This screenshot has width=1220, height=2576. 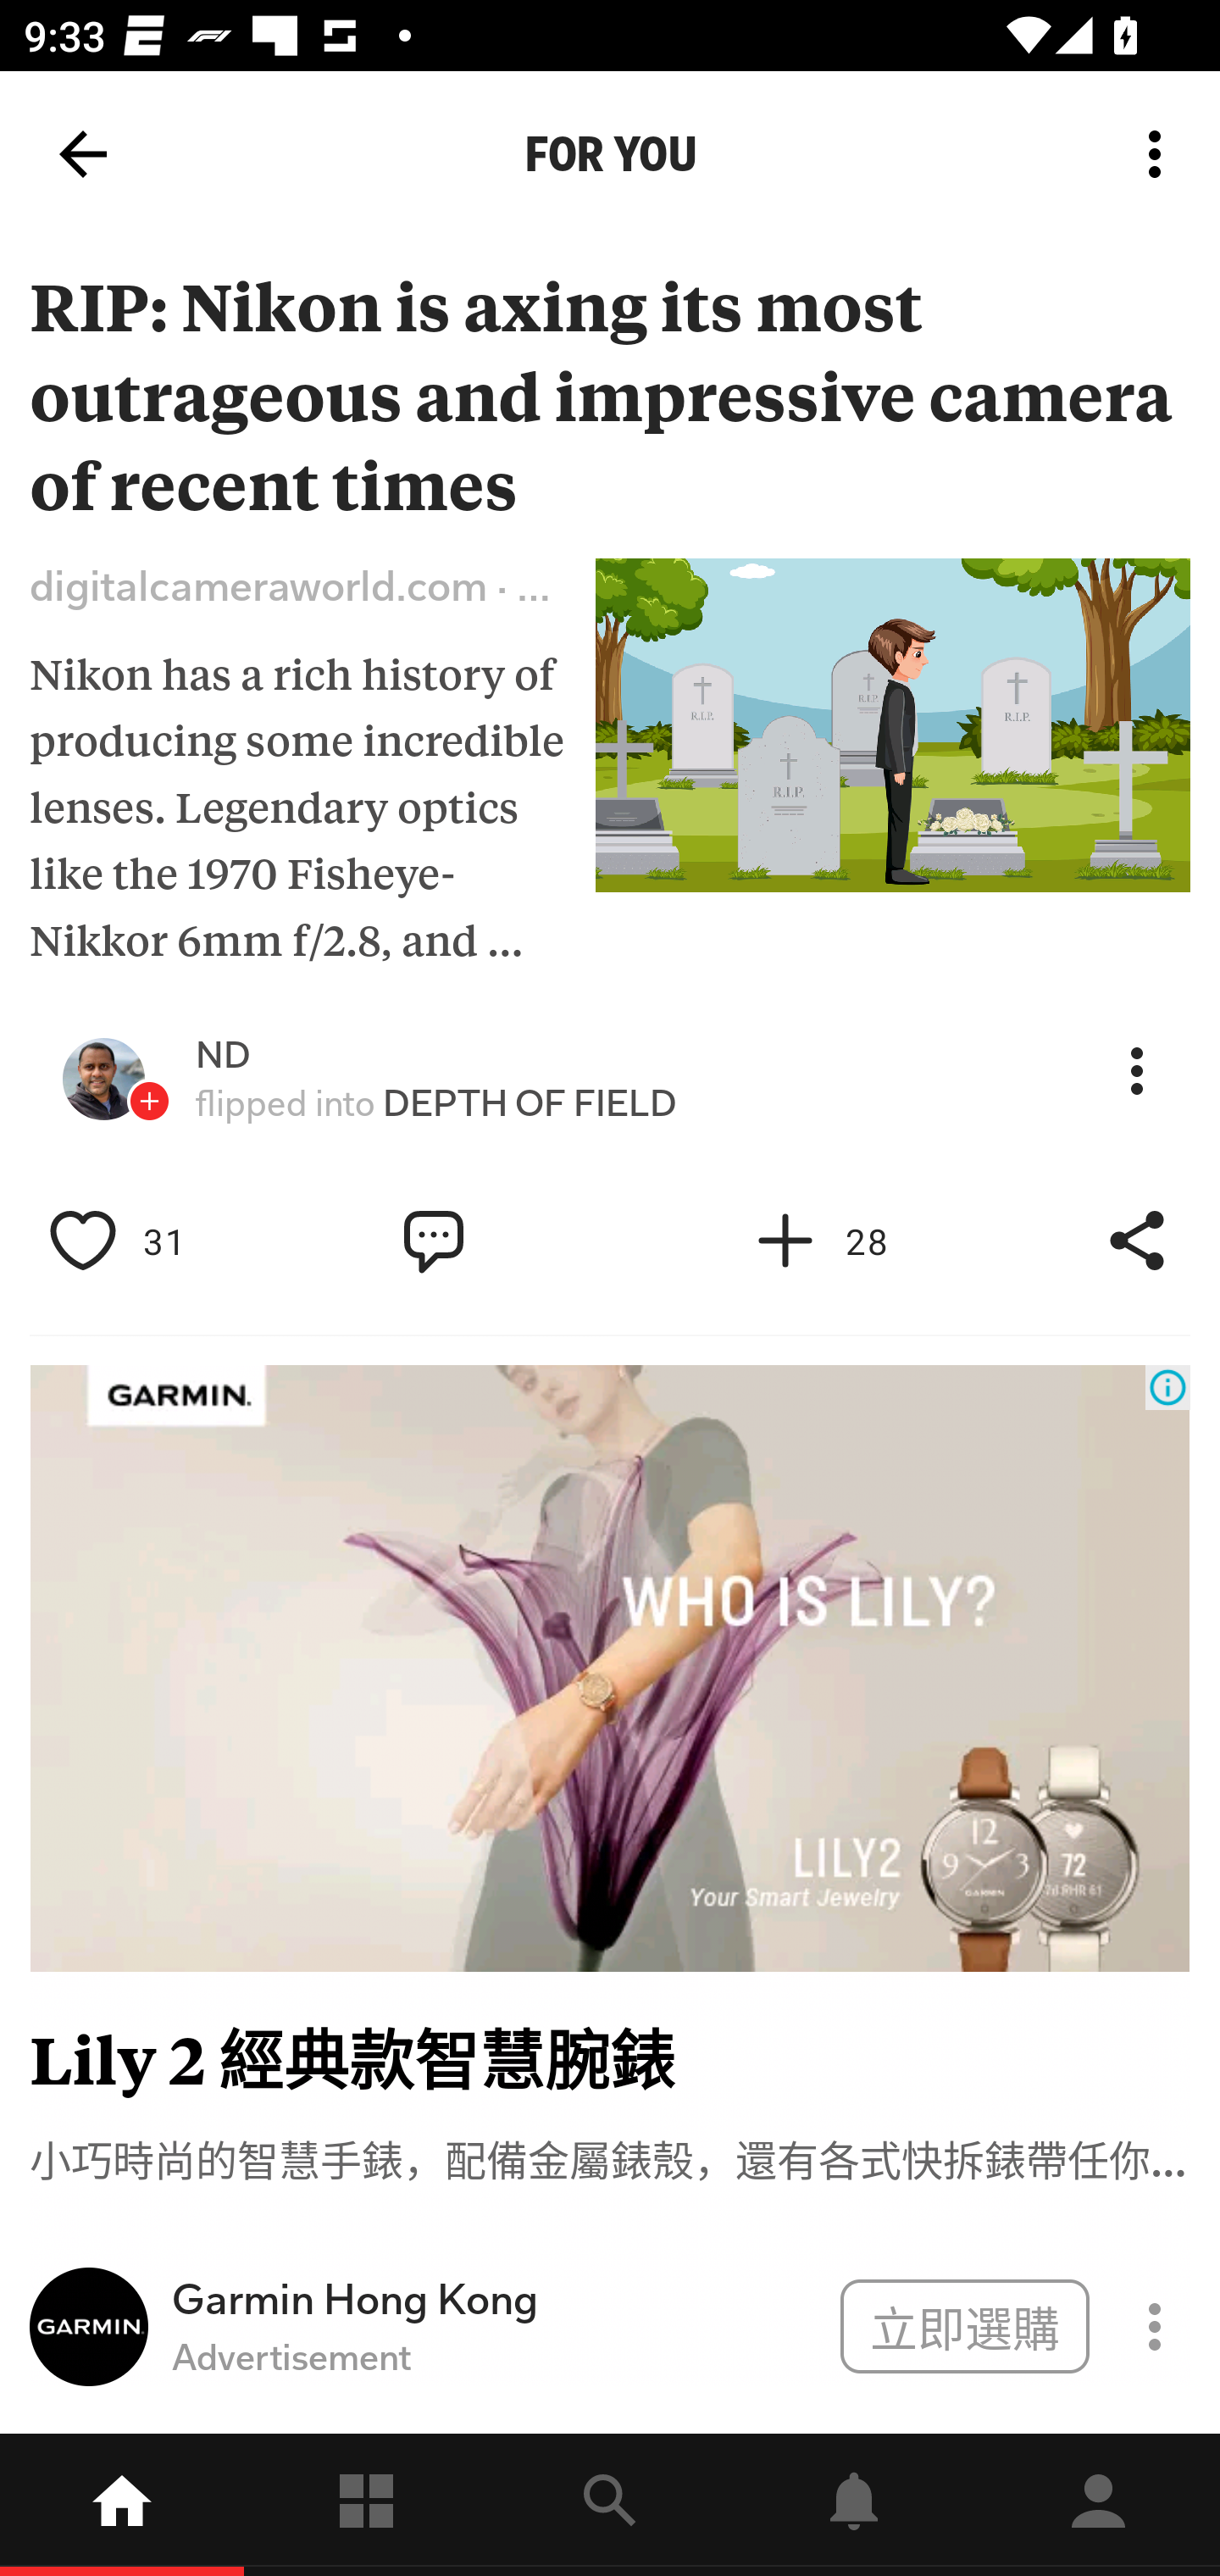 What do you see at coordinates (854, 2505) in the screenshot?
I see `Notifications` at bounding box center [854, 2505].